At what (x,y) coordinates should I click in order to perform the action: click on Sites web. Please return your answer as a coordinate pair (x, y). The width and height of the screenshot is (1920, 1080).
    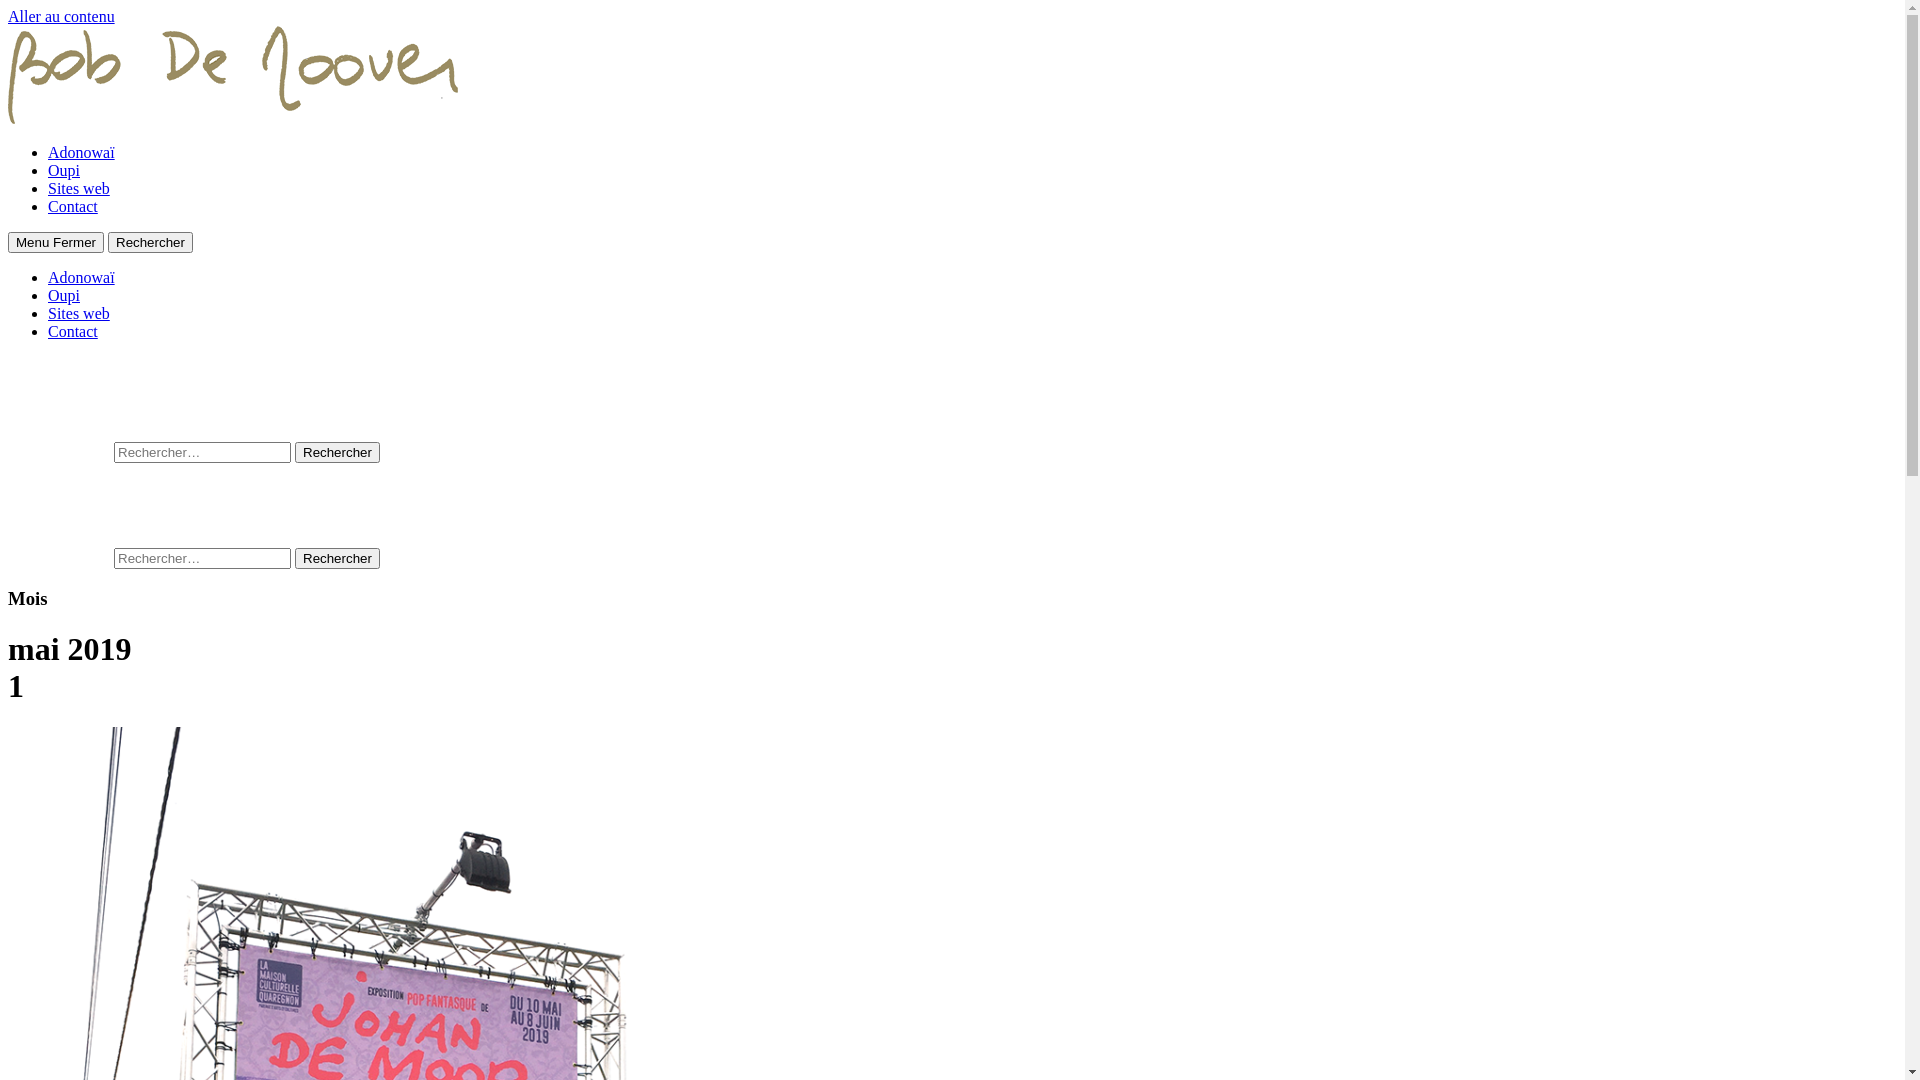
    Looking at the image, I should click on (79, 188).